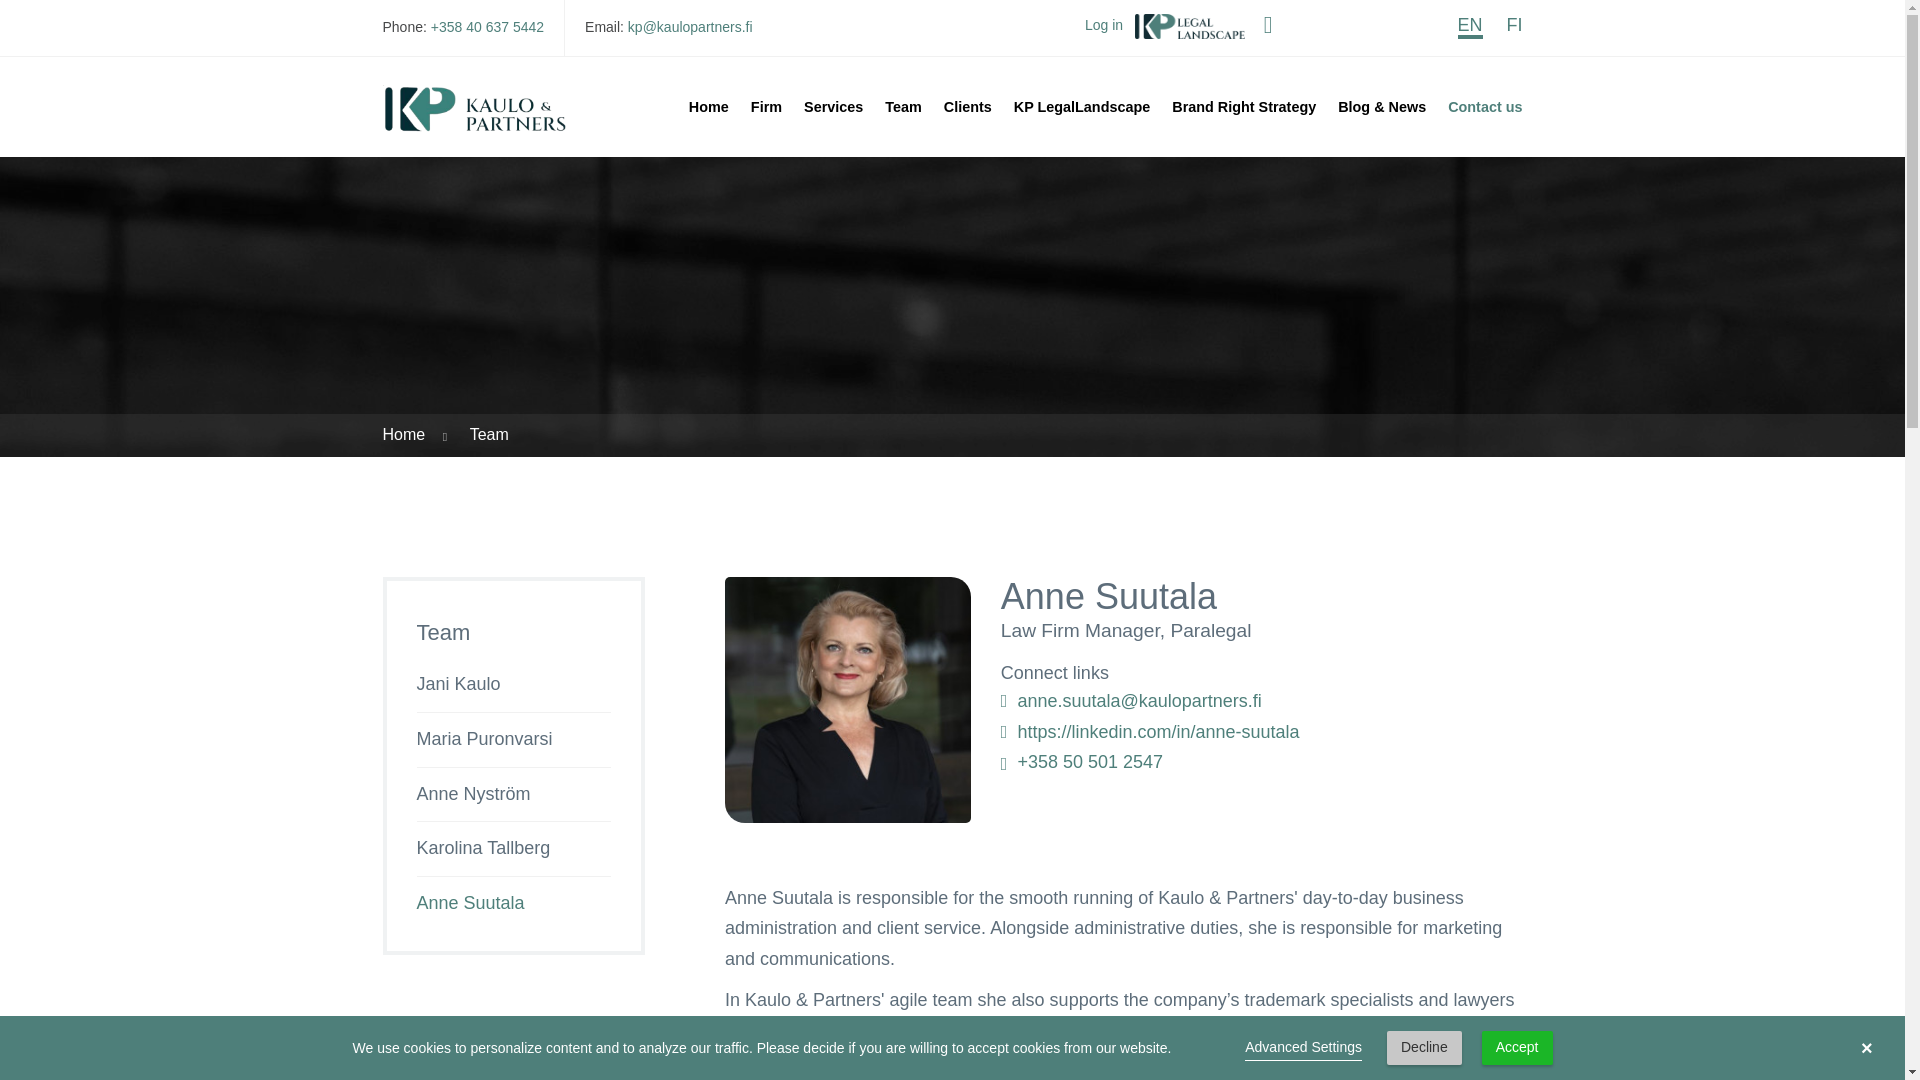  I want to click on KP LegalLandscape, so click(1082, 106).